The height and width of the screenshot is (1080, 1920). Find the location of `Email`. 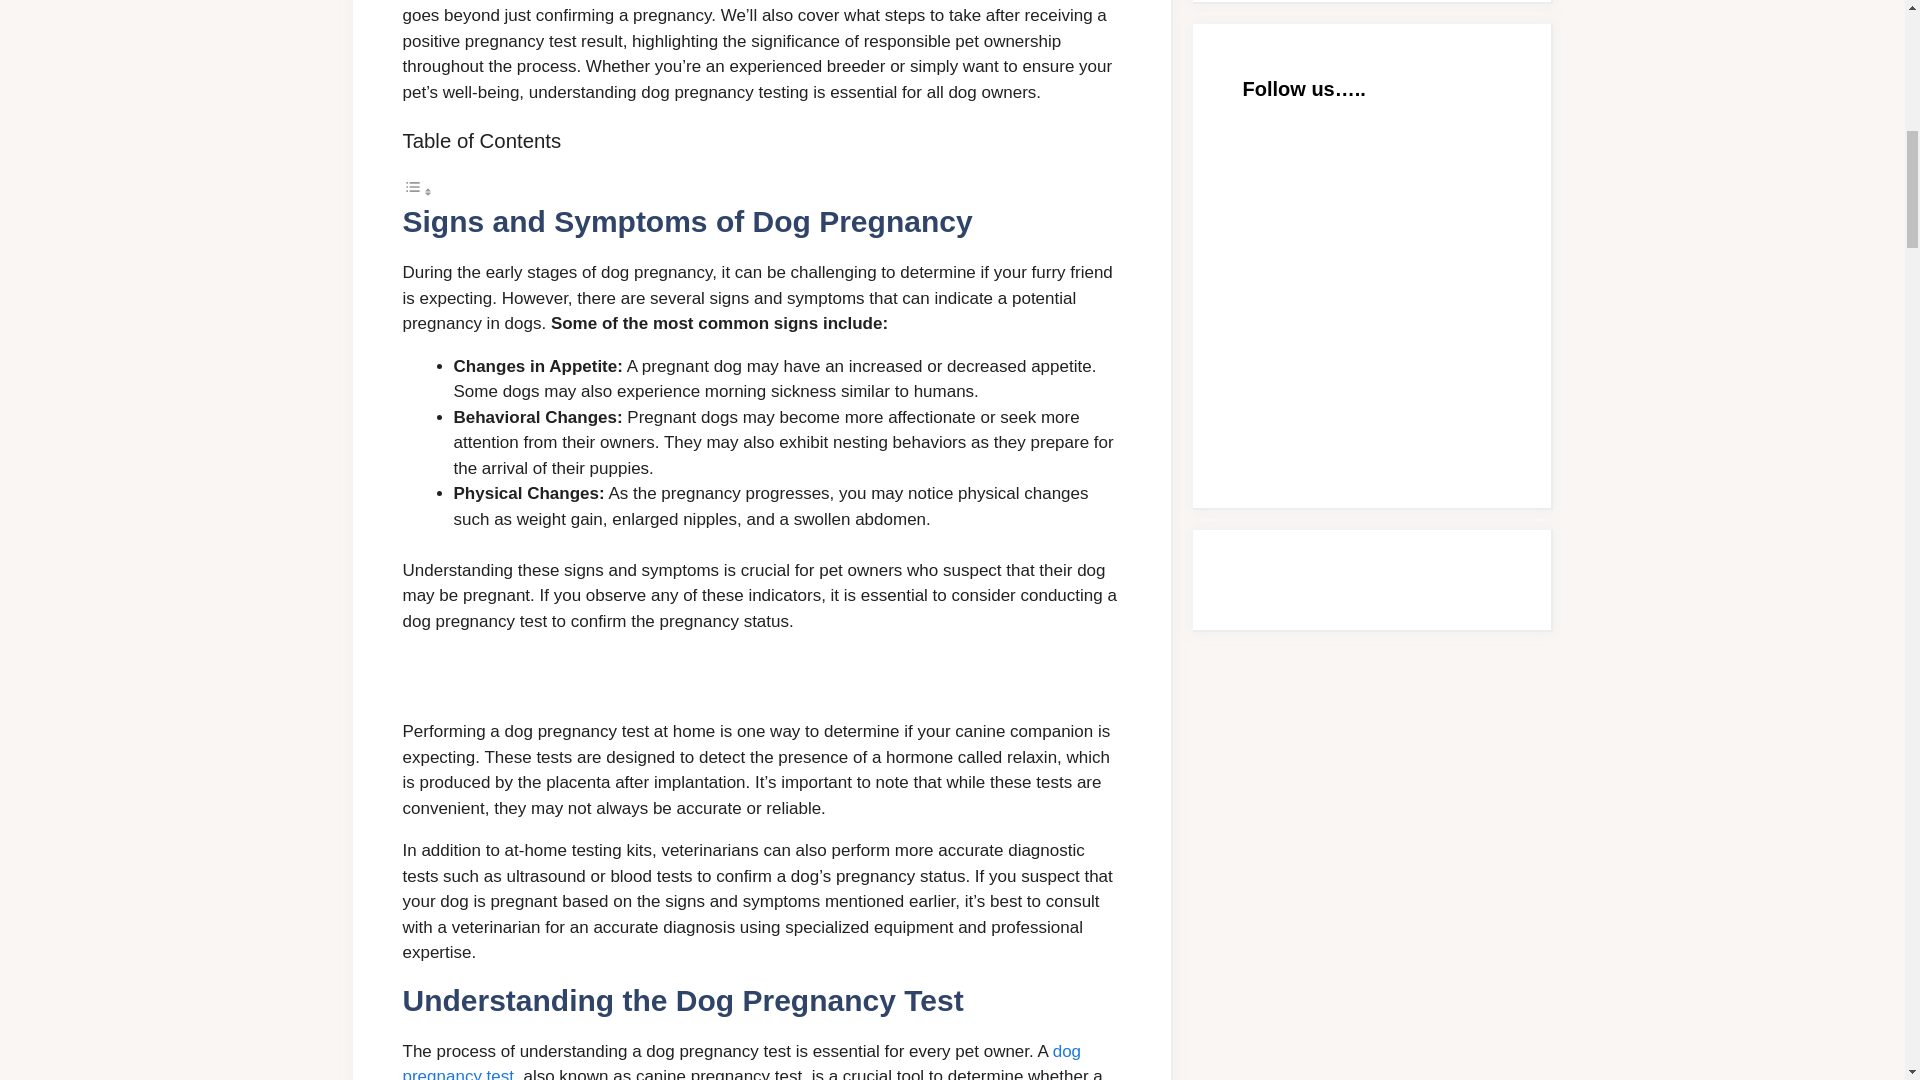

Email is located at coordinates (1392, 208).